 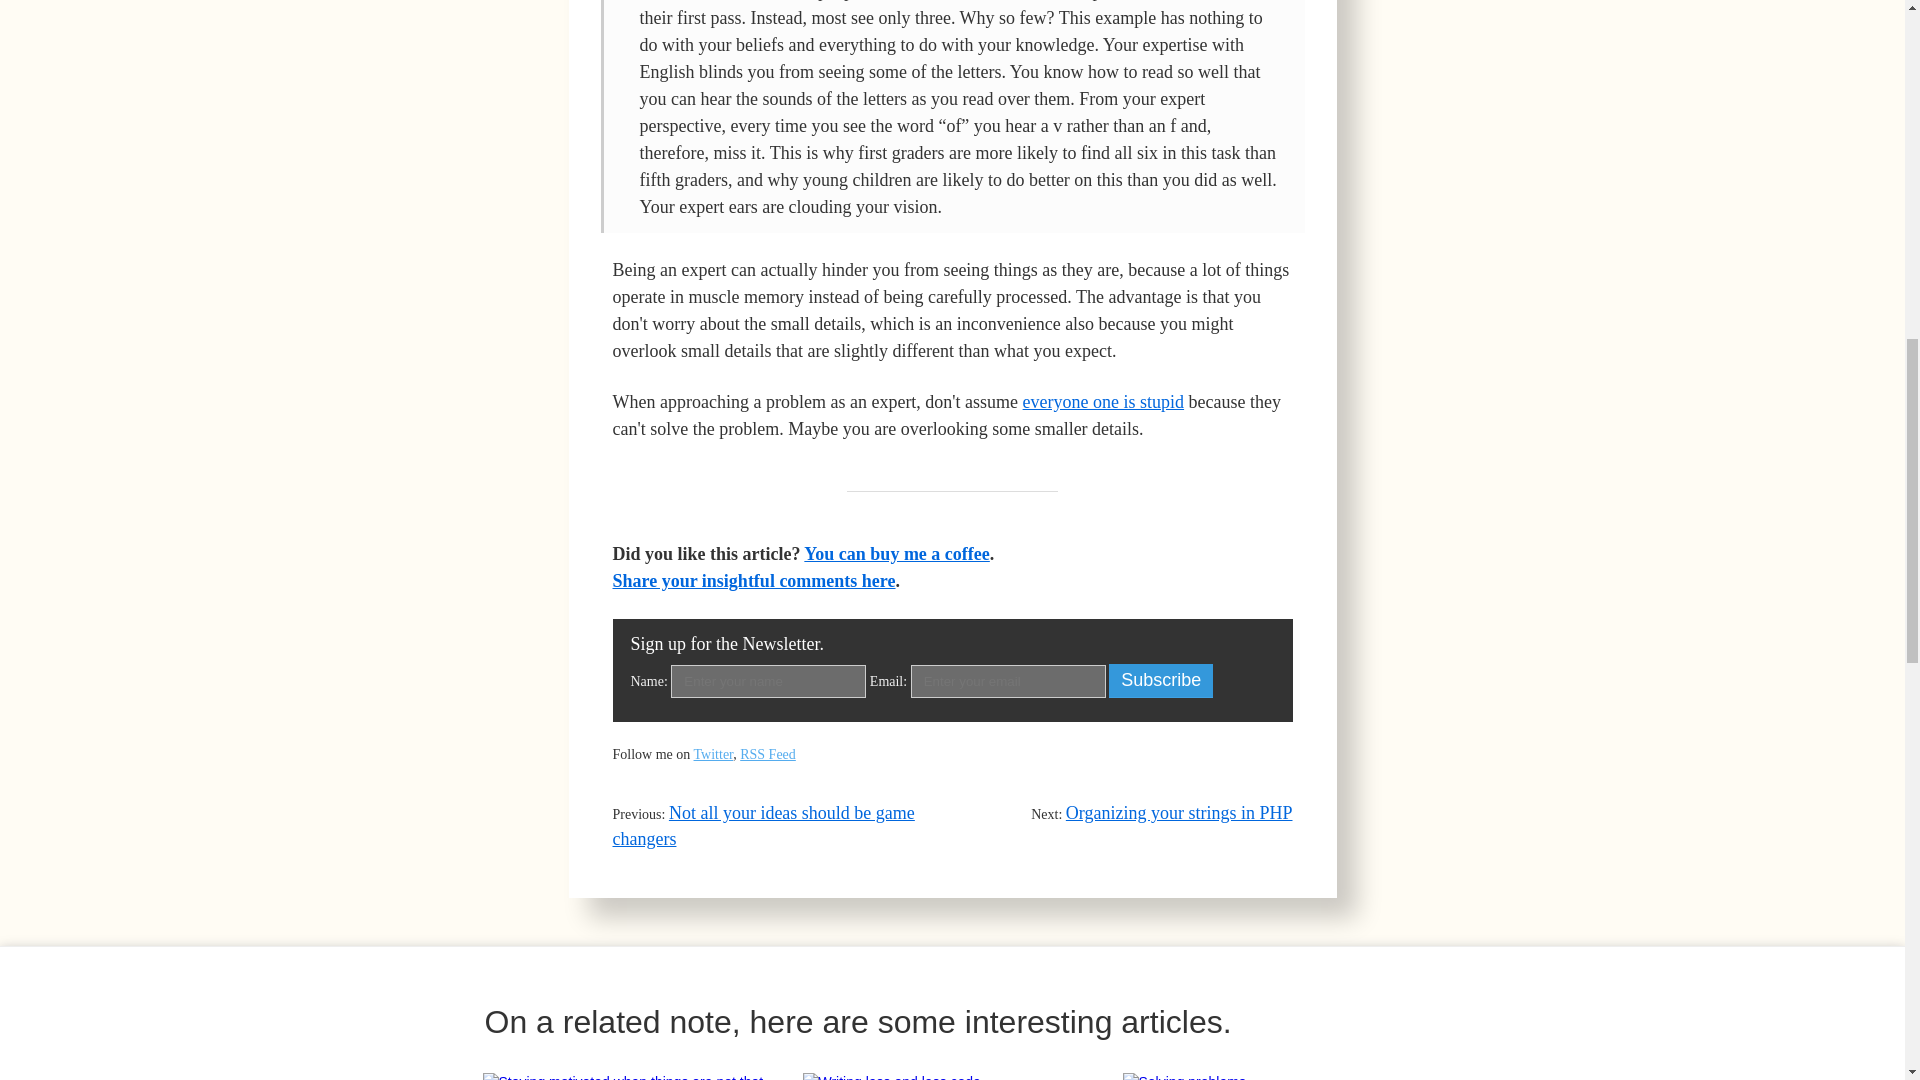 I want to click on Subscribe, so click(x=1161, y=680).